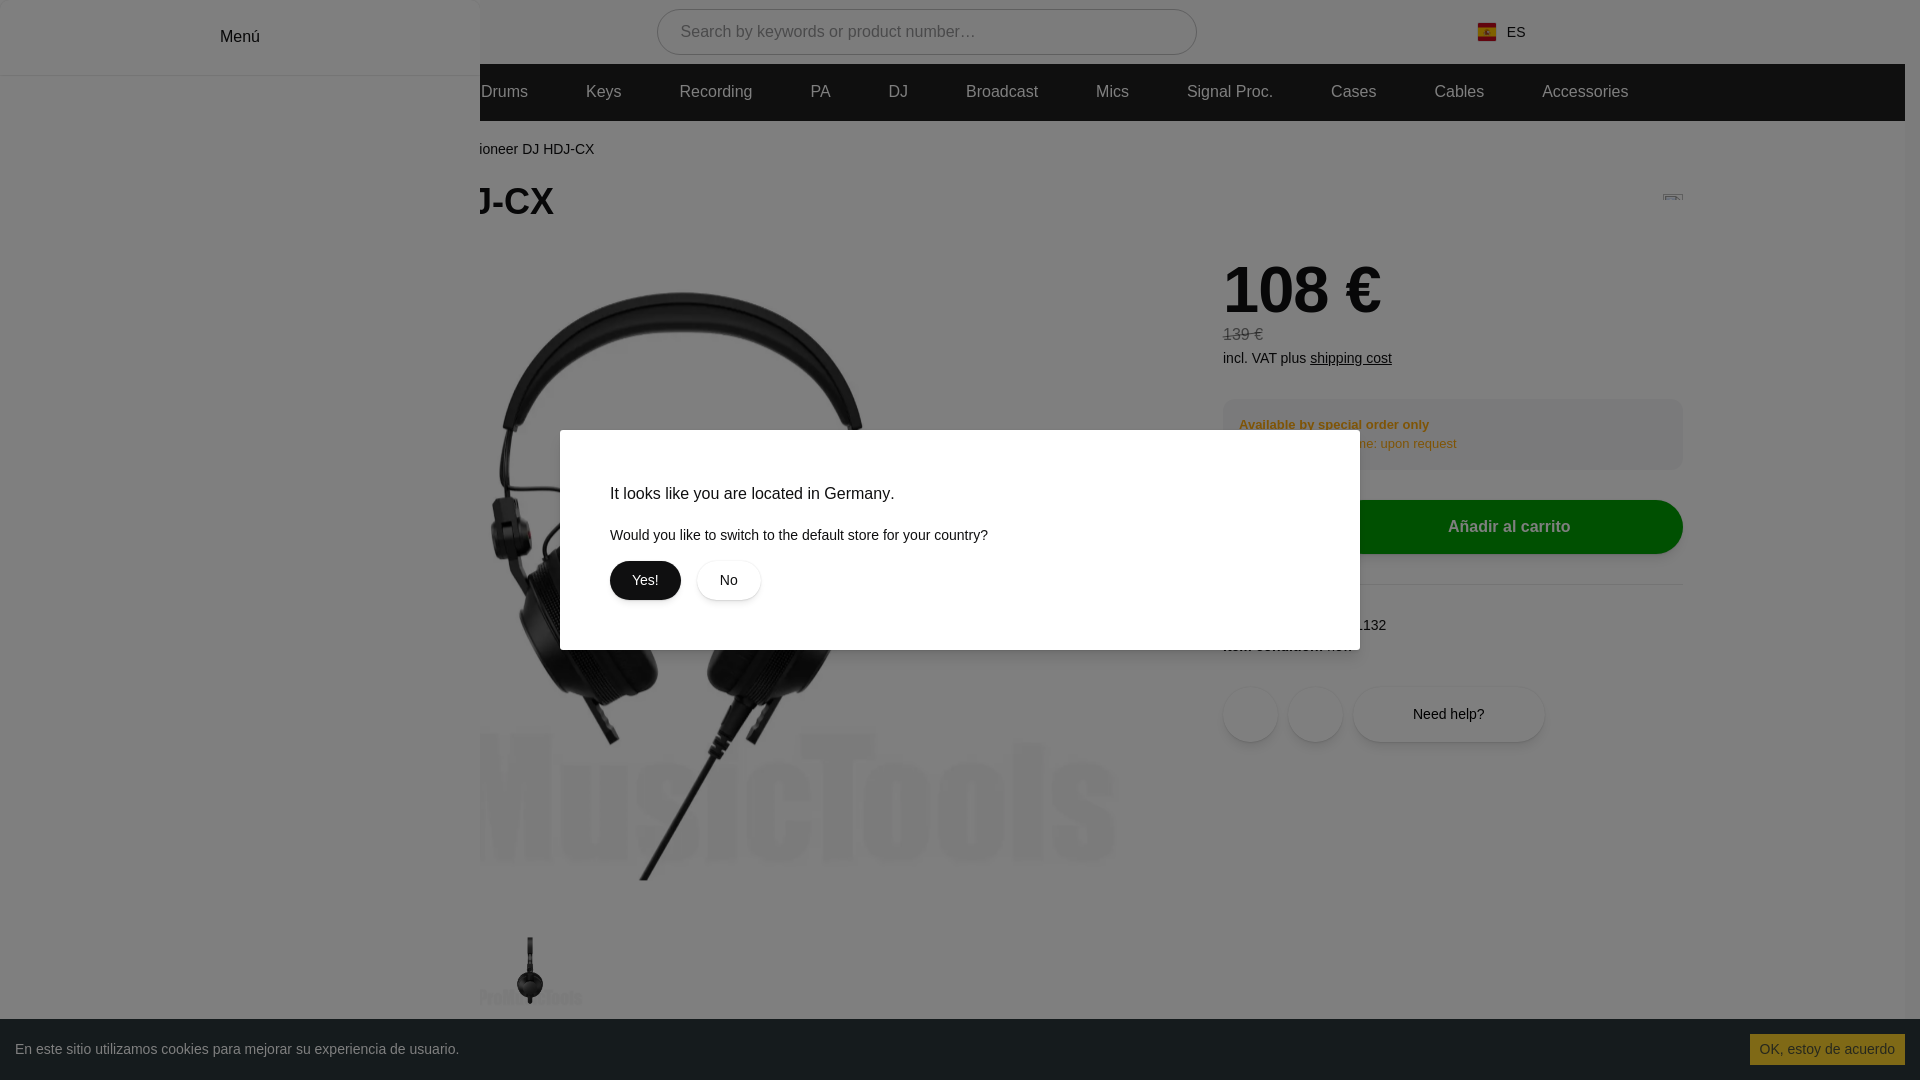 This screenshot has width=1920, height=1080. What do you see at coordinates (899, 92) in the screenshot?
I see `DJ` at bounding box center [899, 92].